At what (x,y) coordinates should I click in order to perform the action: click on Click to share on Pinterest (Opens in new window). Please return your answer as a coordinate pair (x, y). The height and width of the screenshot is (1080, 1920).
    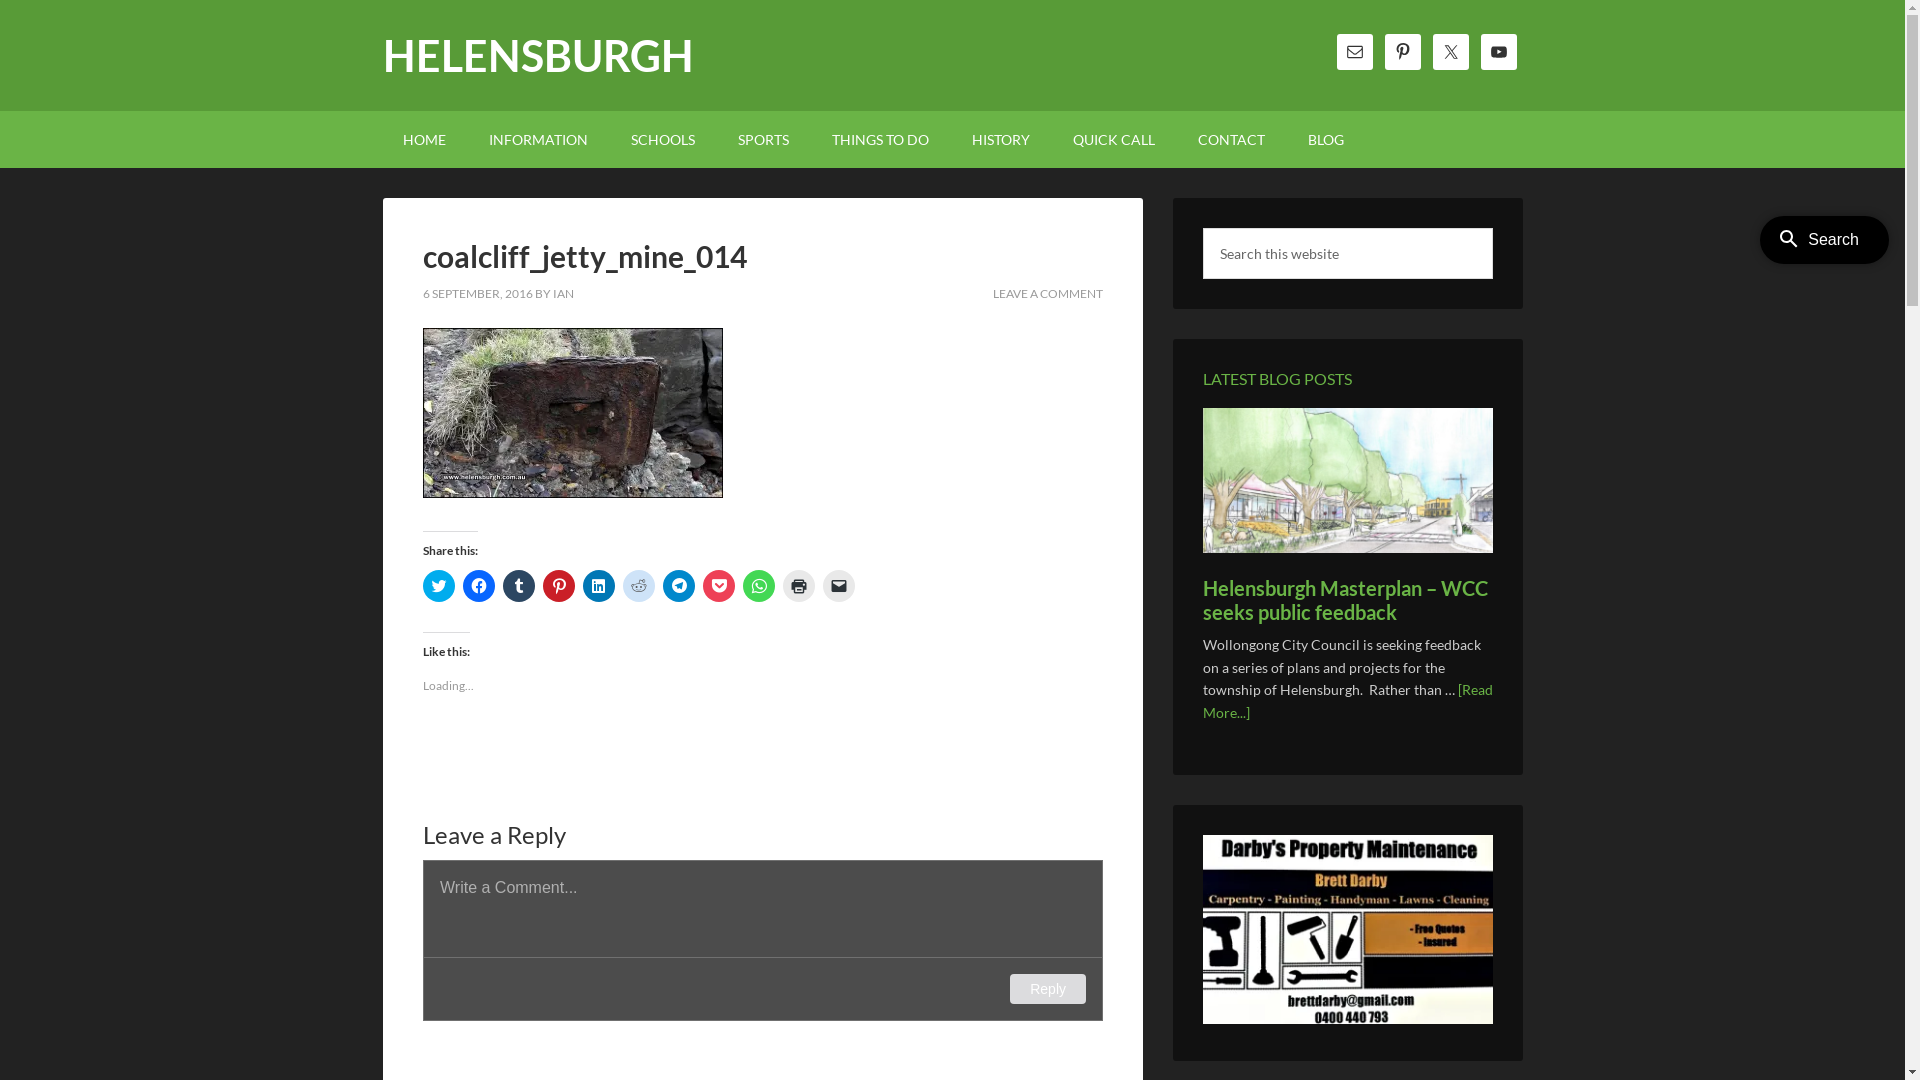
    Looking at the image, I should click on (558, 586).